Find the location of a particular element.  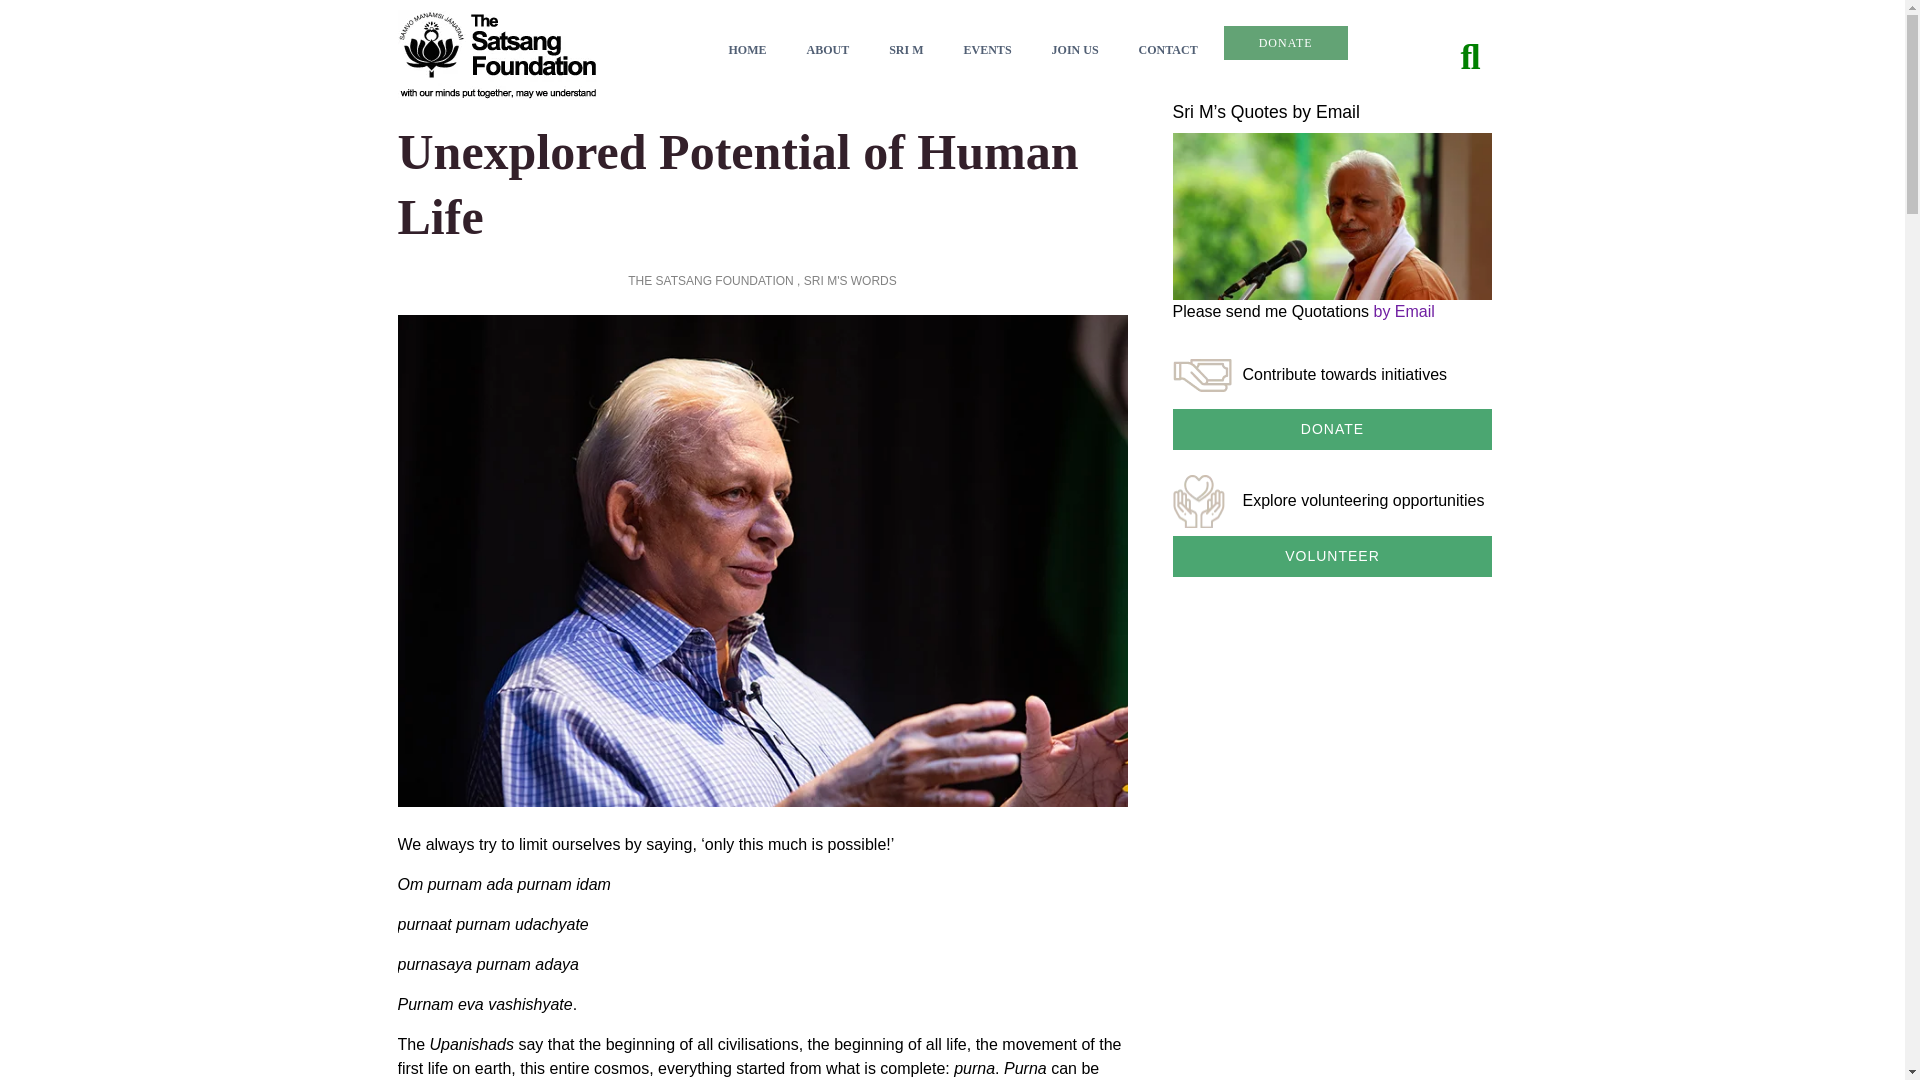

SRI M'S WORDS is located at coordinates (850, 281).